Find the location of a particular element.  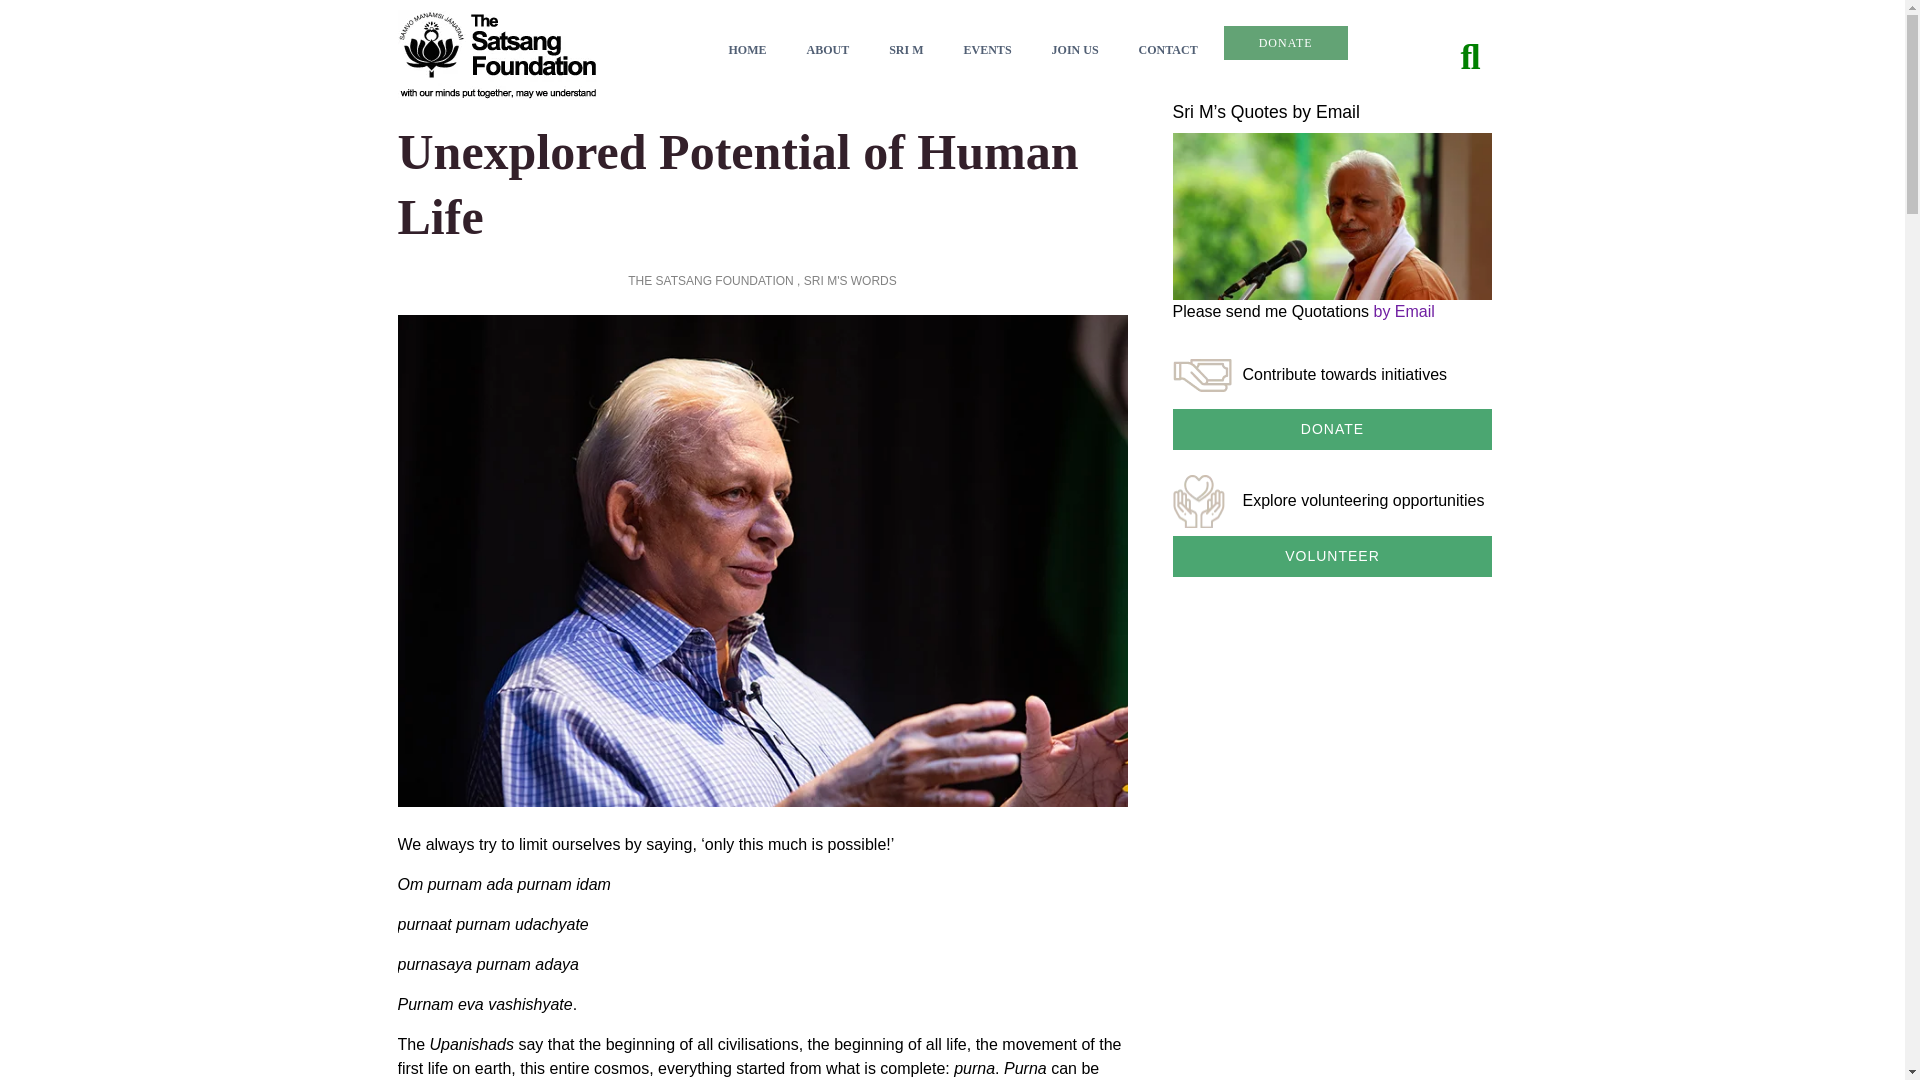

SRI M'S WORDS is located at coordinates (850, 281).